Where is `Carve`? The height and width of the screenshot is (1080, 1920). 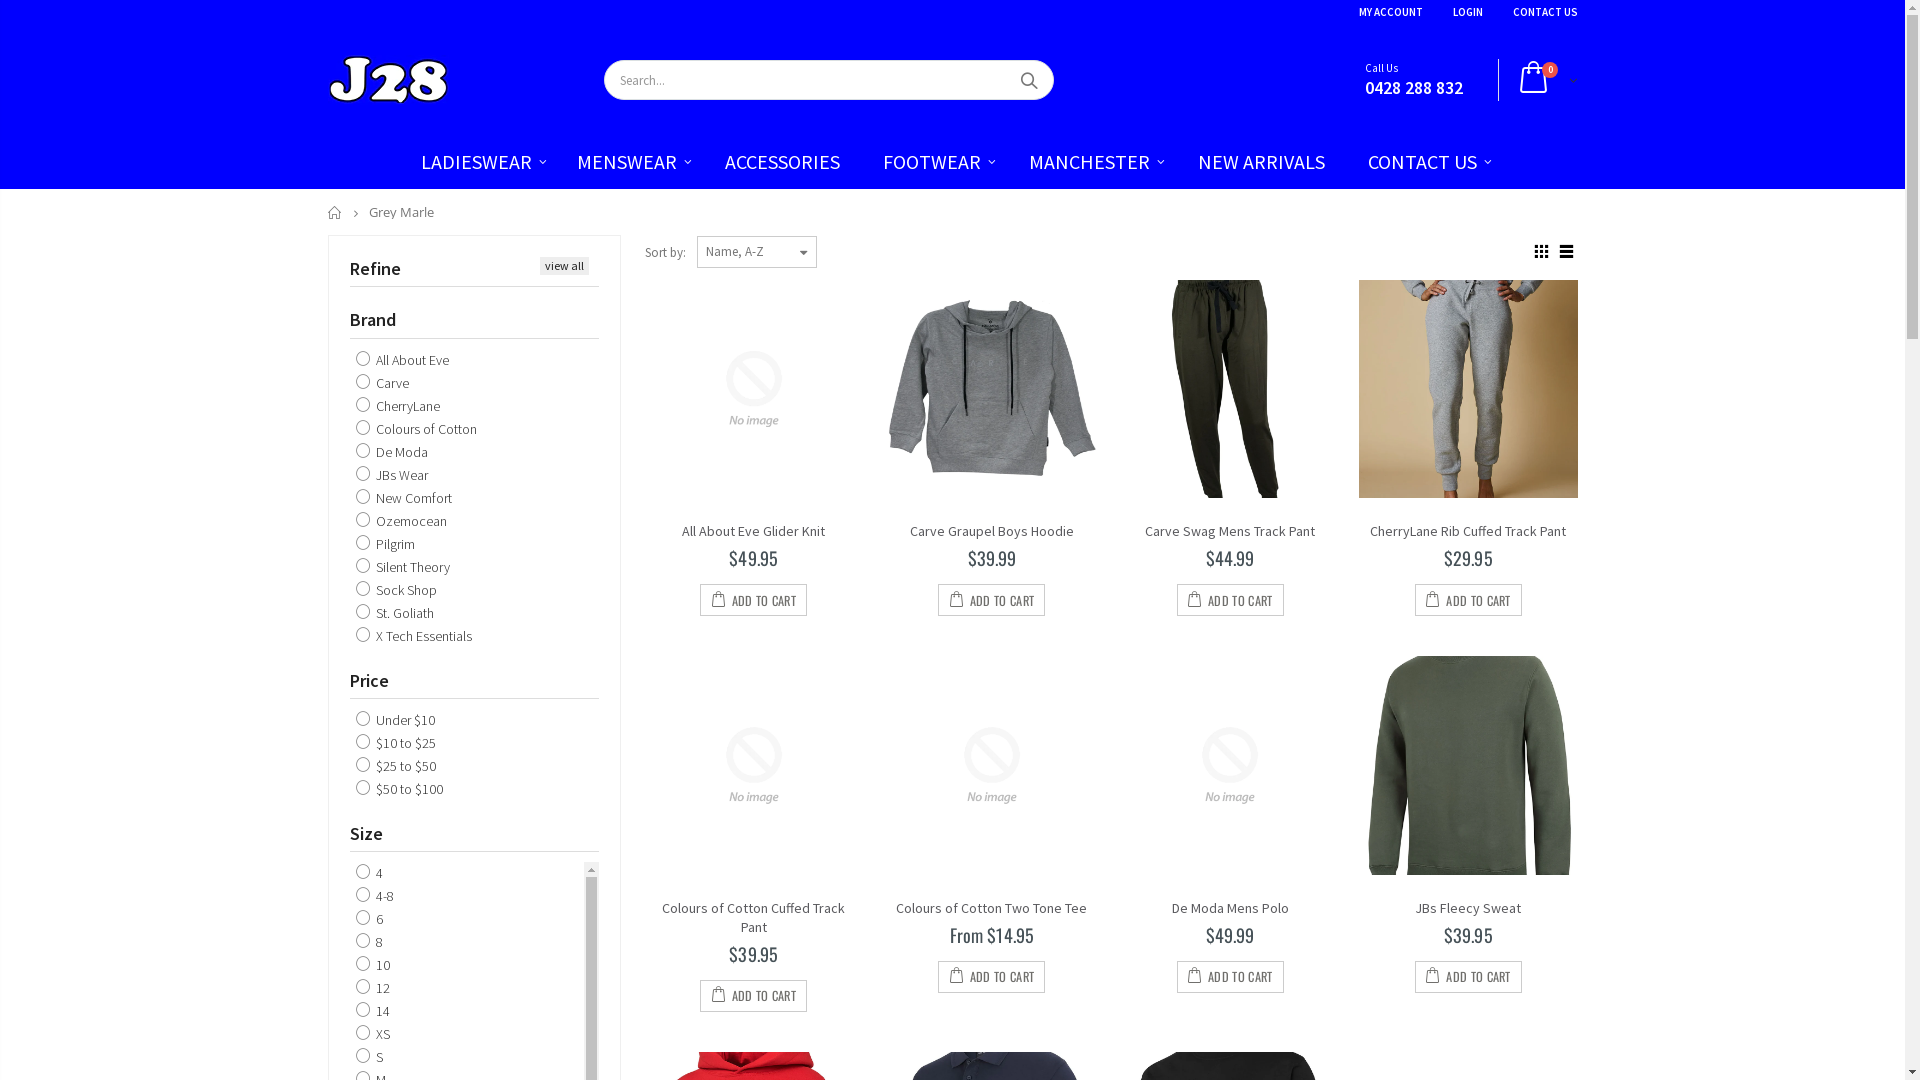 Carve is located at coordinates (382, 383).